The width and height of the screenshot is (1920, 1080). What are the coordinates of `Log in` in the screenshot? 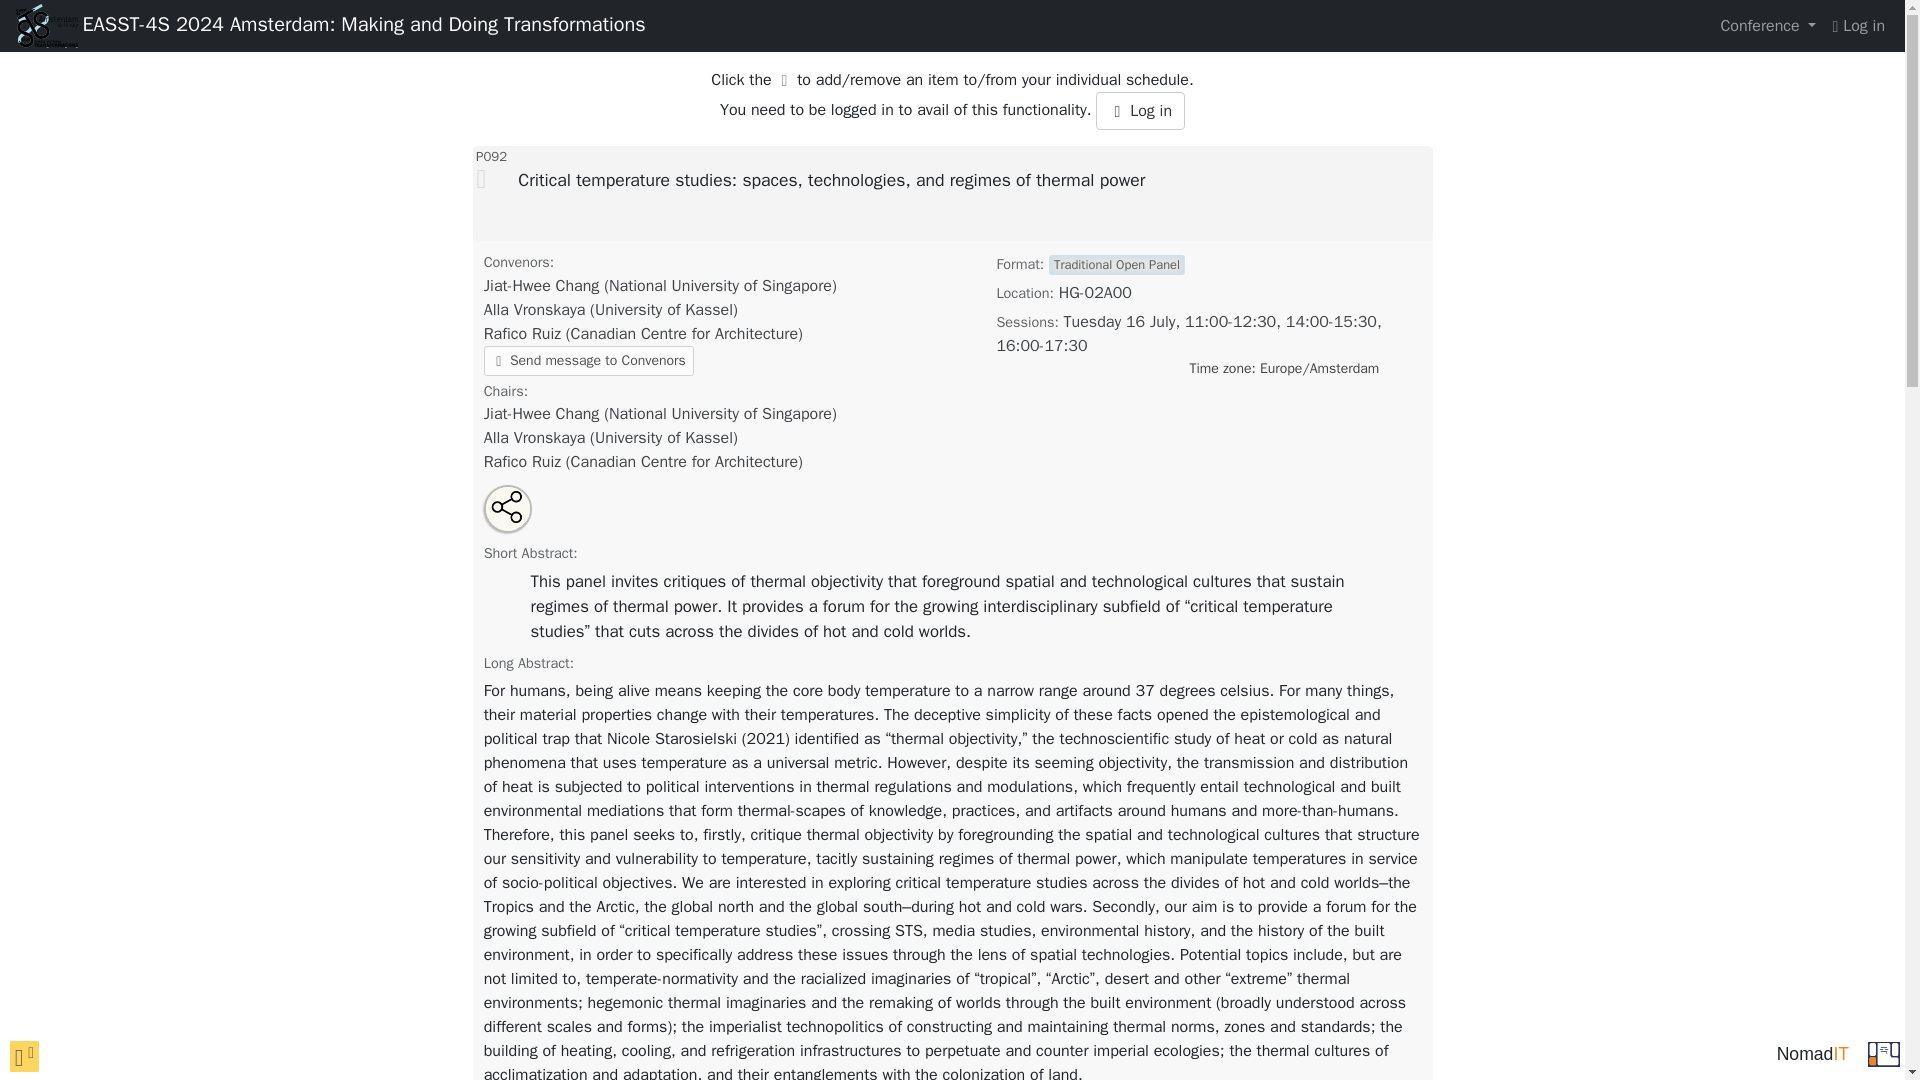 It's located at (1140, 110).